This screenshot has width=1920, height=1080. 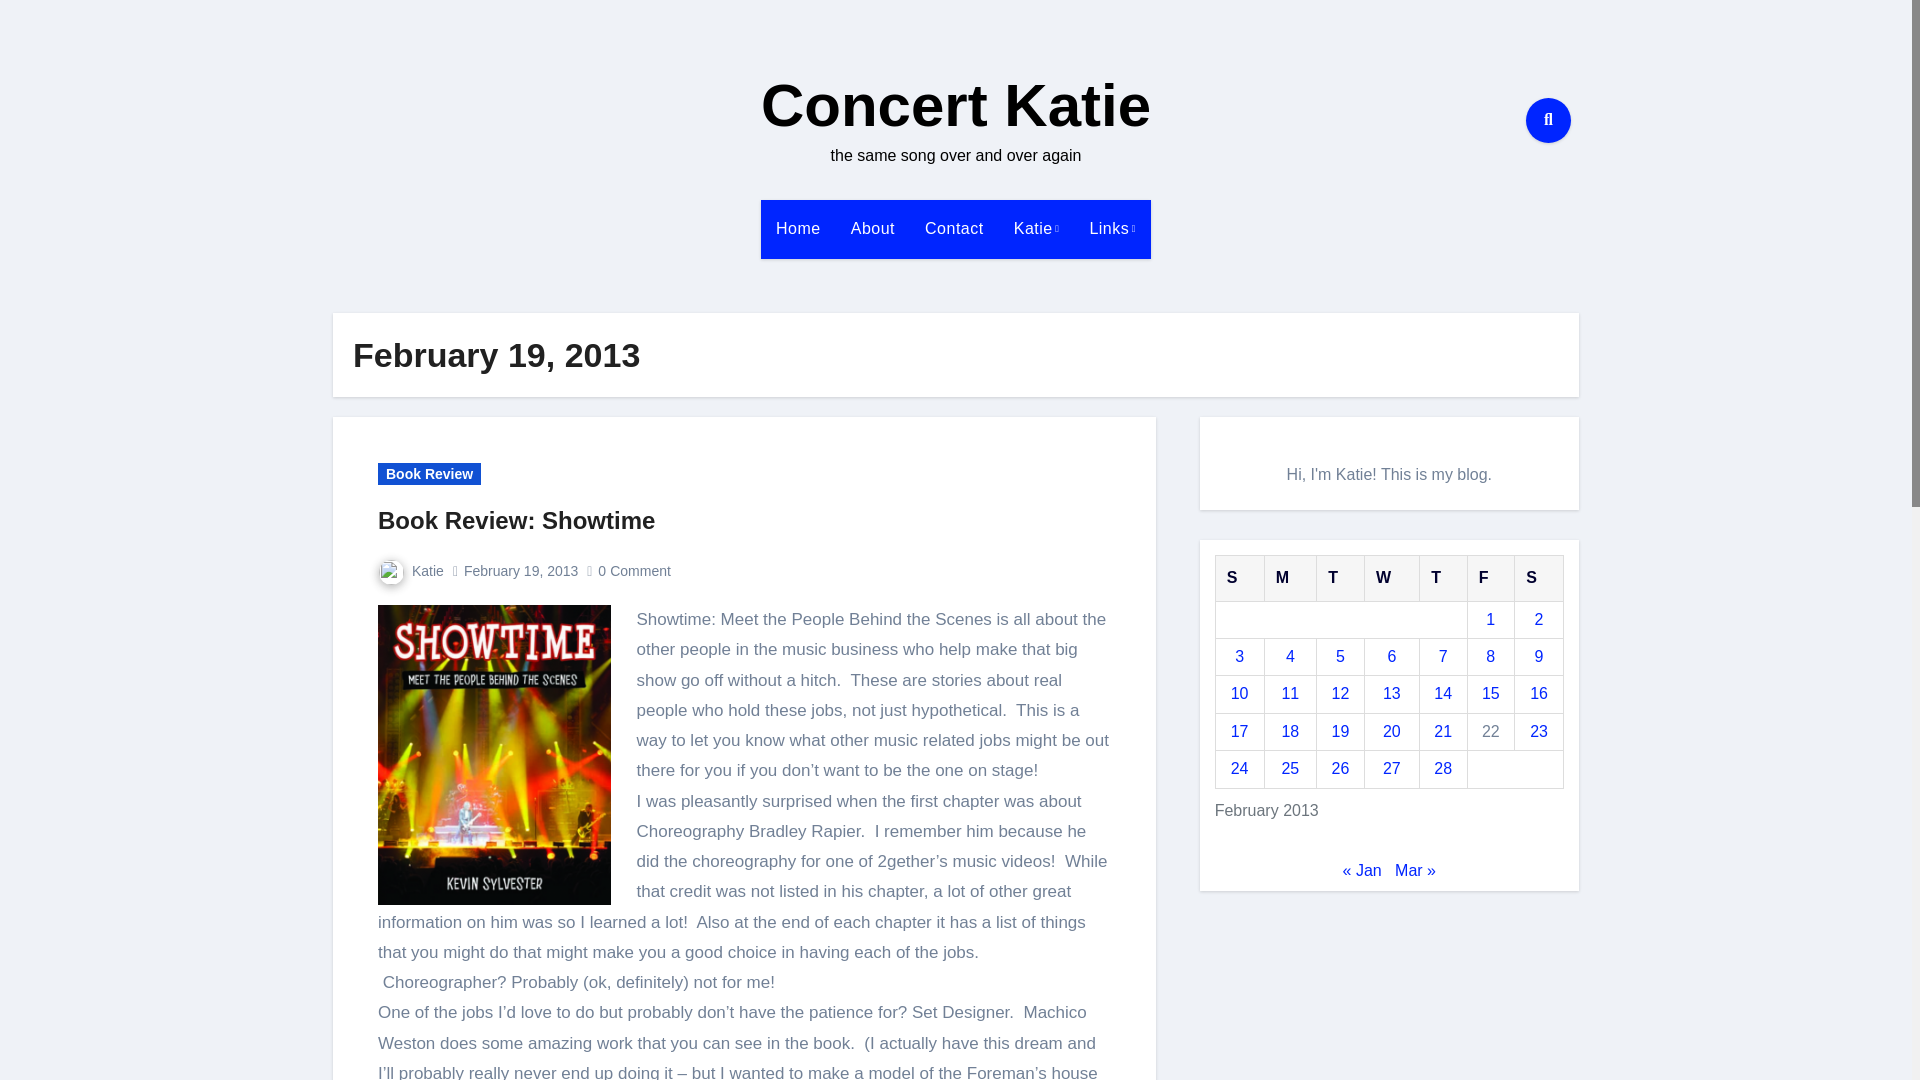 I want to click on Tuesday, so click(x=1341, y=578).